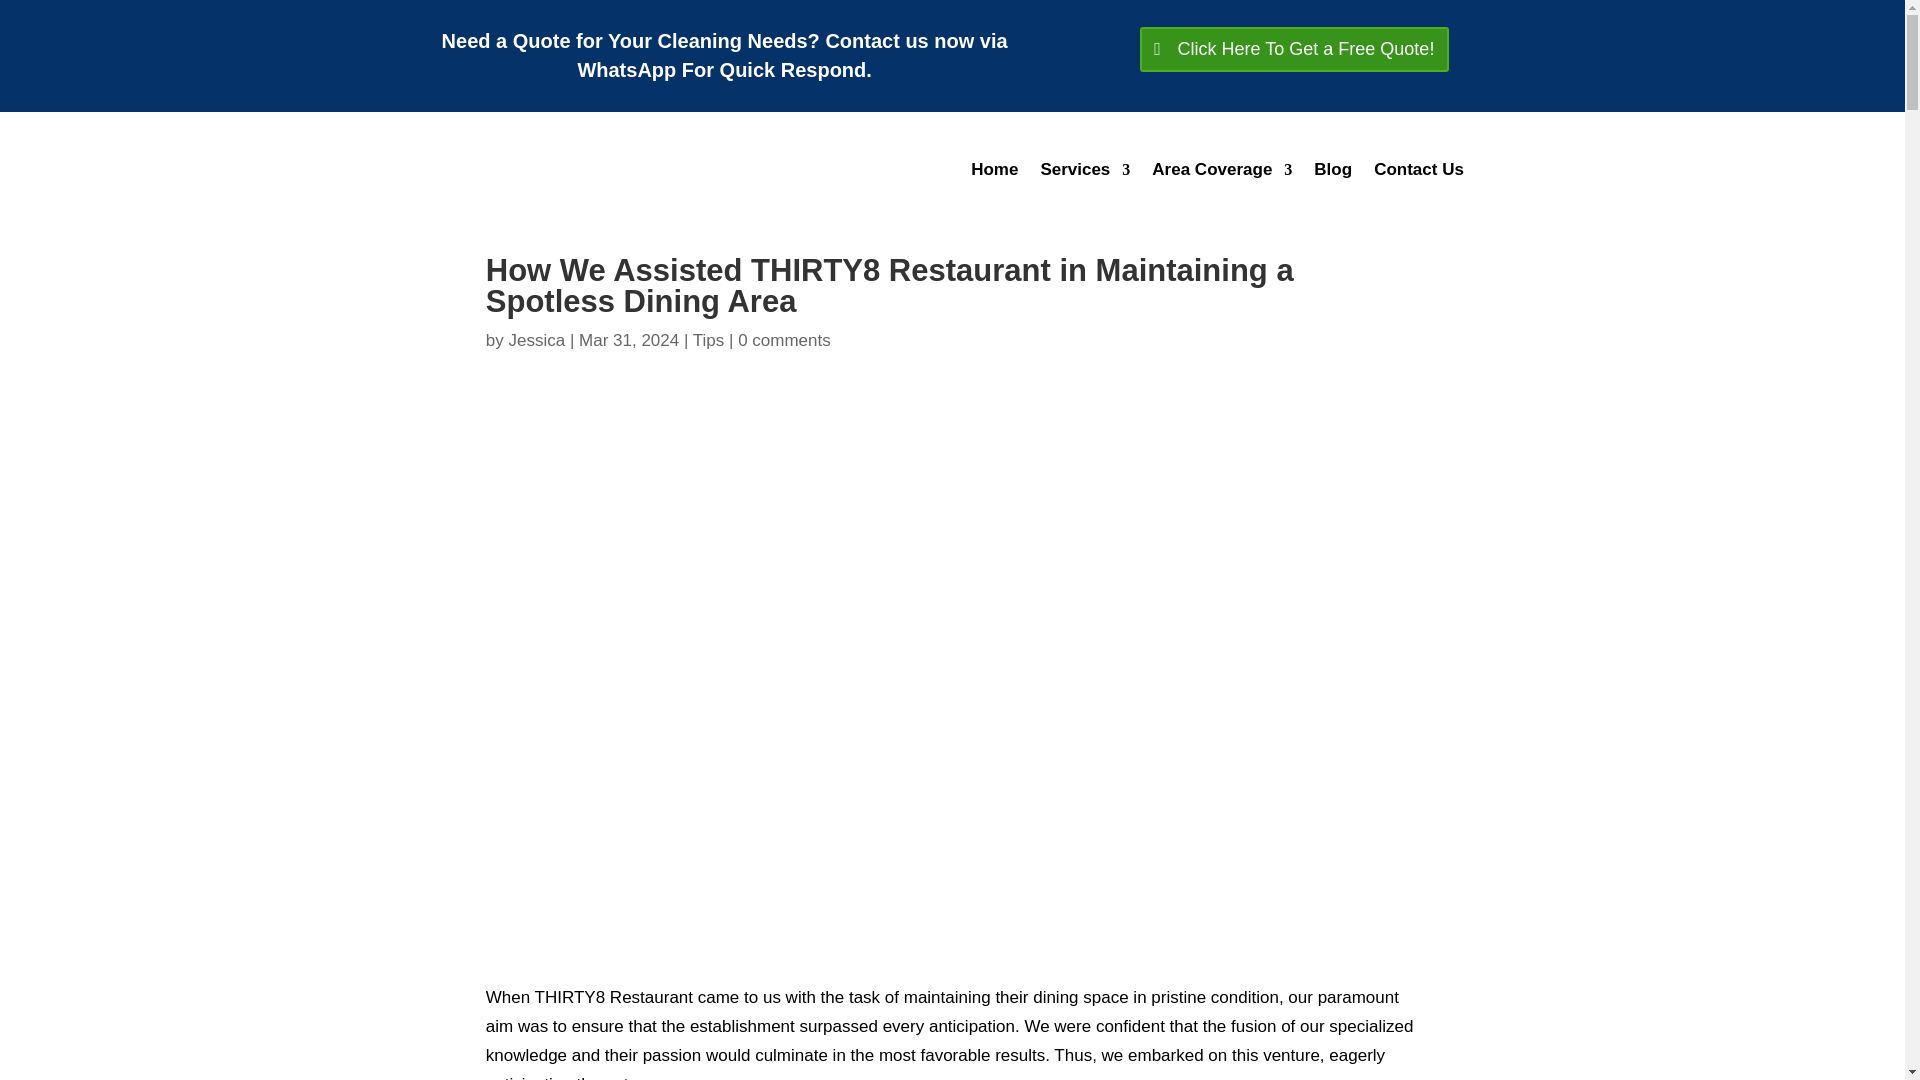 The width and height of the screenshot is (1920, 1080). I want to click on Posts by Jessica, so click(536, 340).